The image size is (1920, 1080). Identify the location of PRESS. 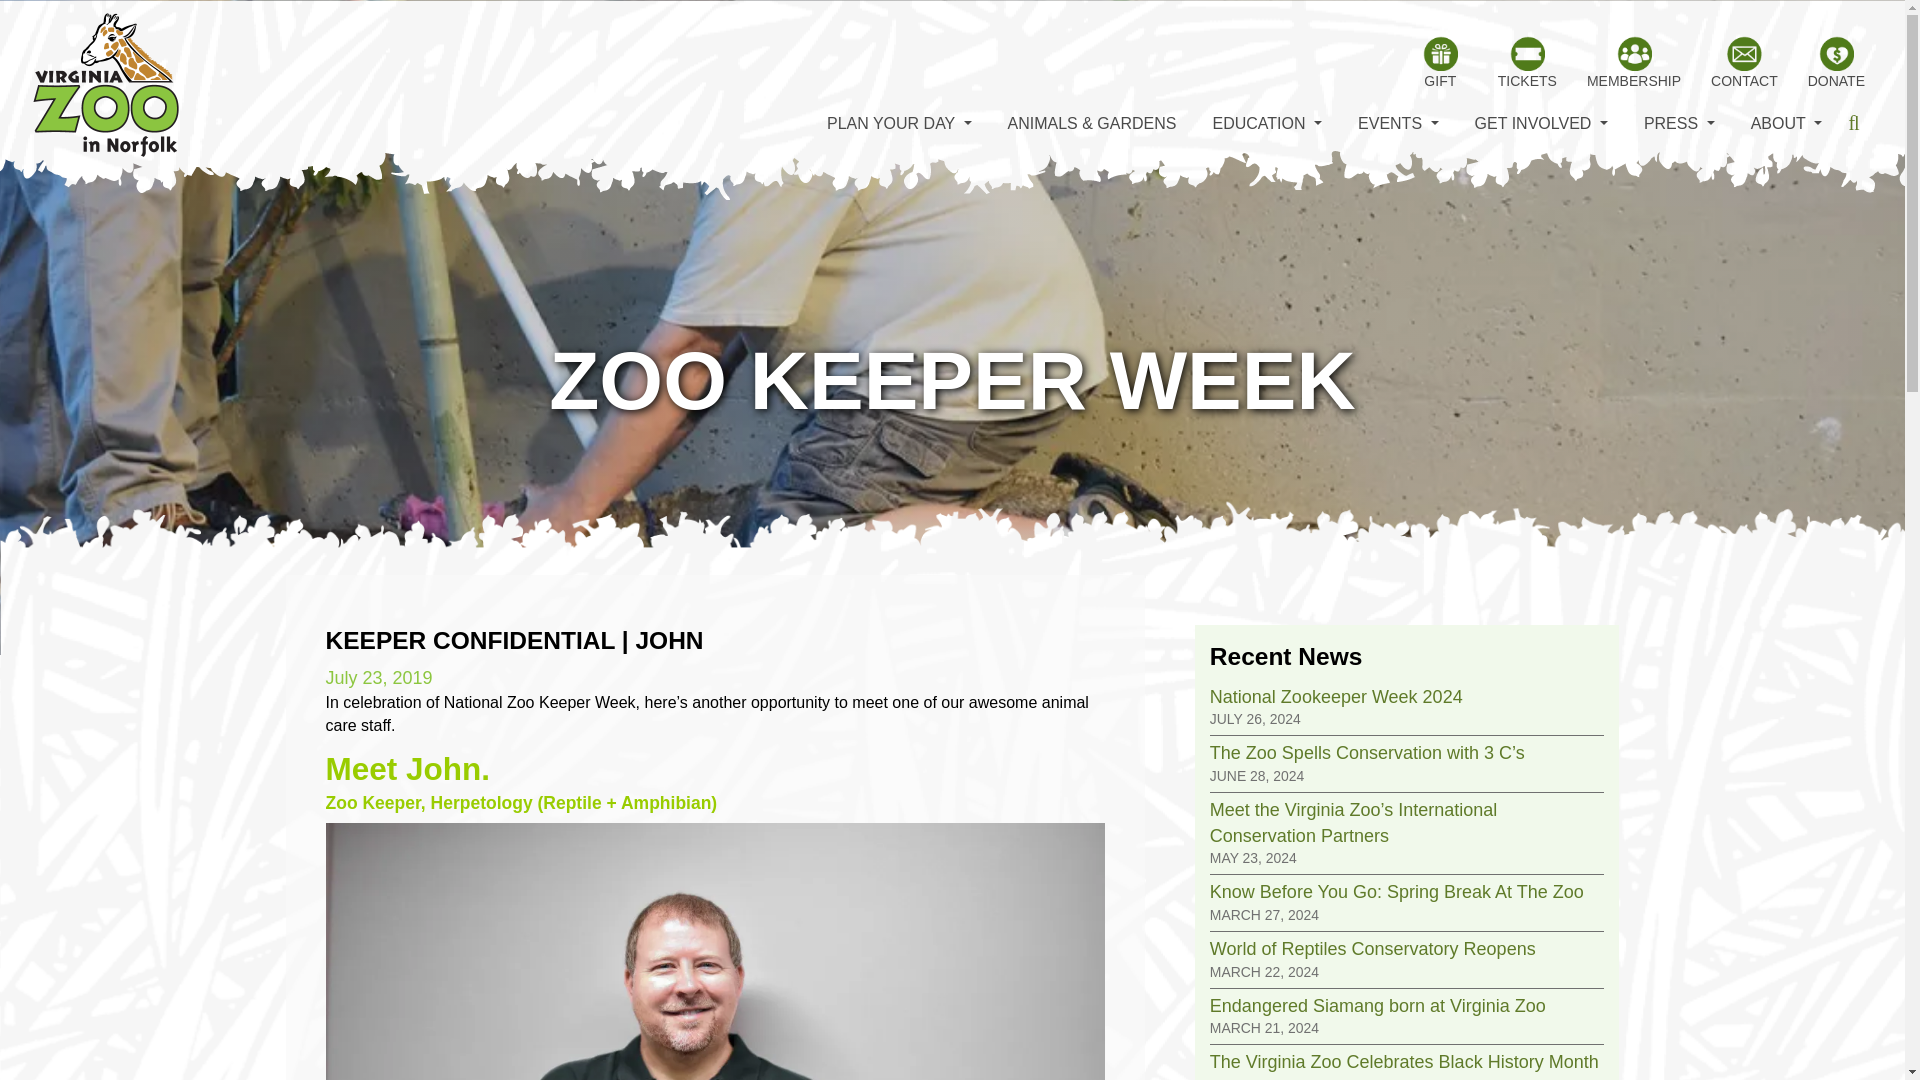
(1678, 124).